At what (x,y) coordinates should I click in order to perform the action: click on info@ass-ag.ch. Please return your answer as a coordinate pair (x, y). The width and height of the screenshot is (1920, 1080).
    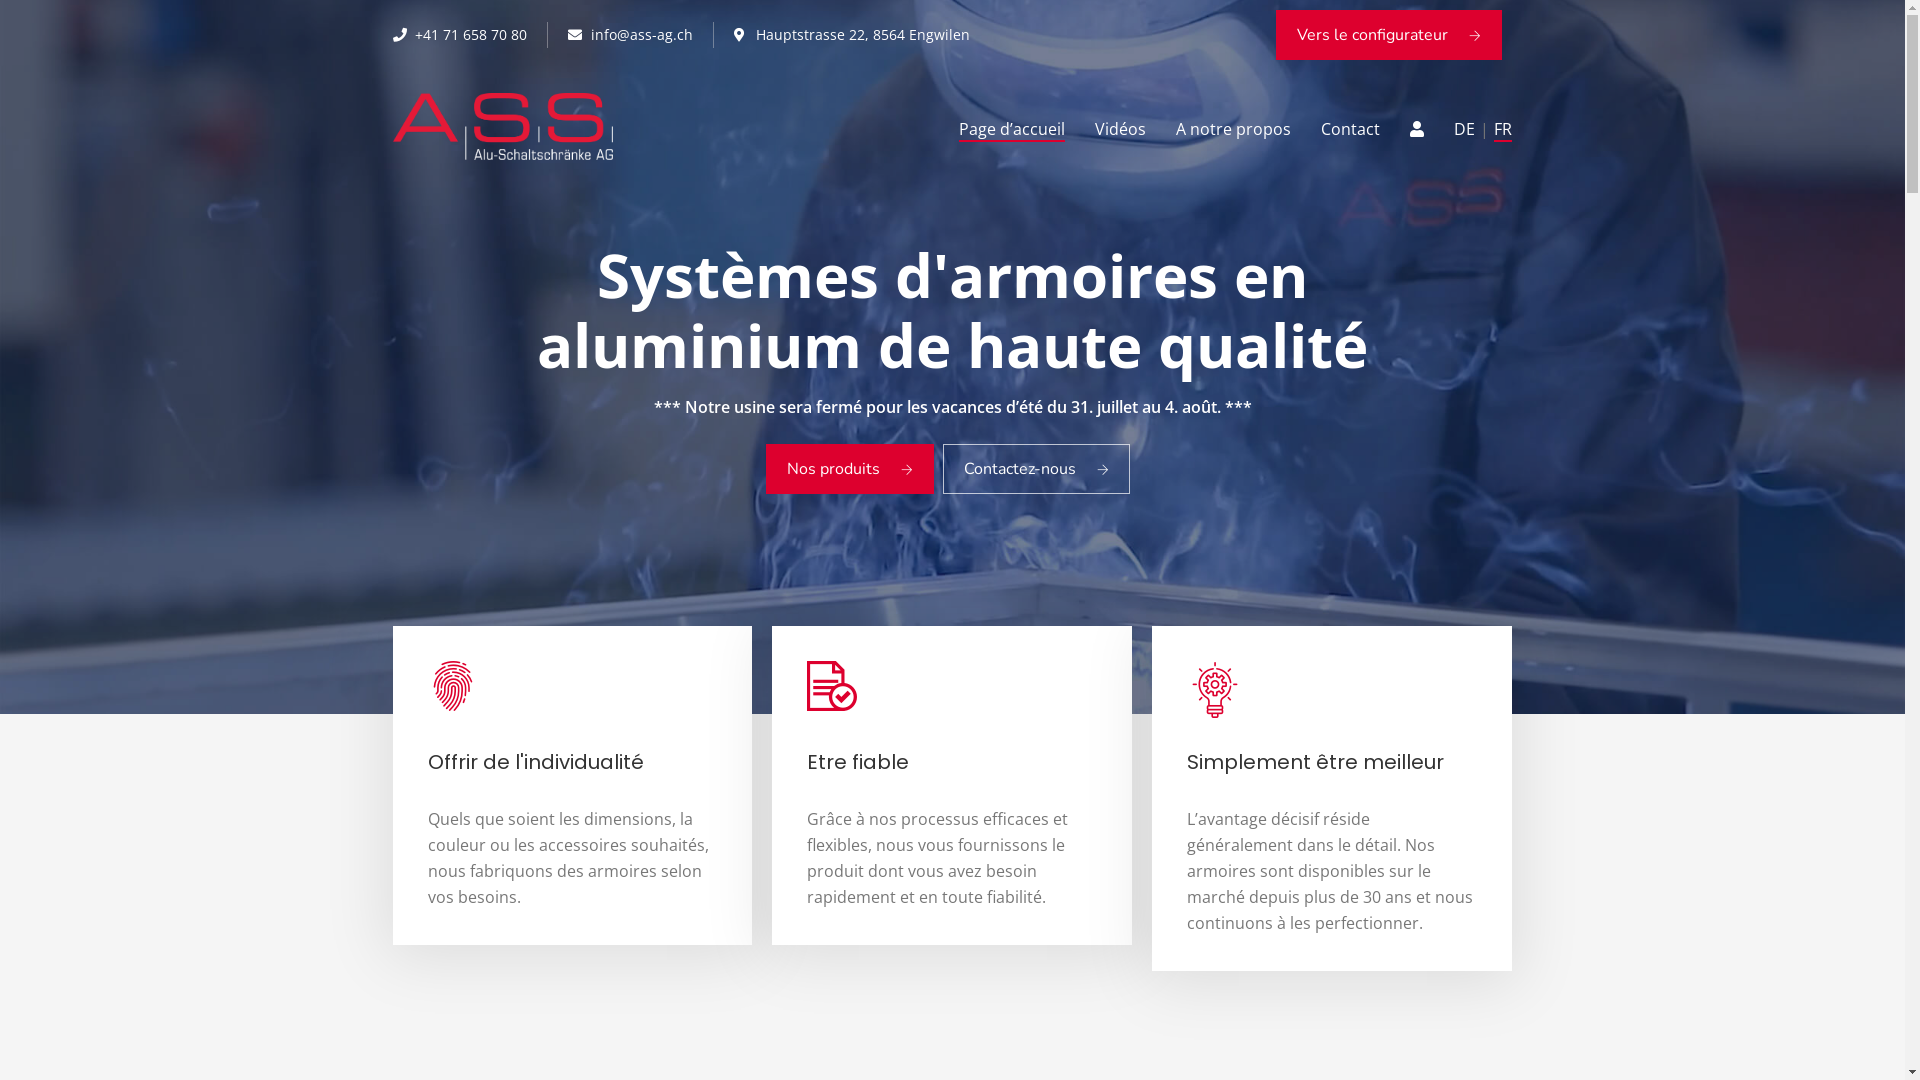
    Looking at the image, I should click on (630, 35).